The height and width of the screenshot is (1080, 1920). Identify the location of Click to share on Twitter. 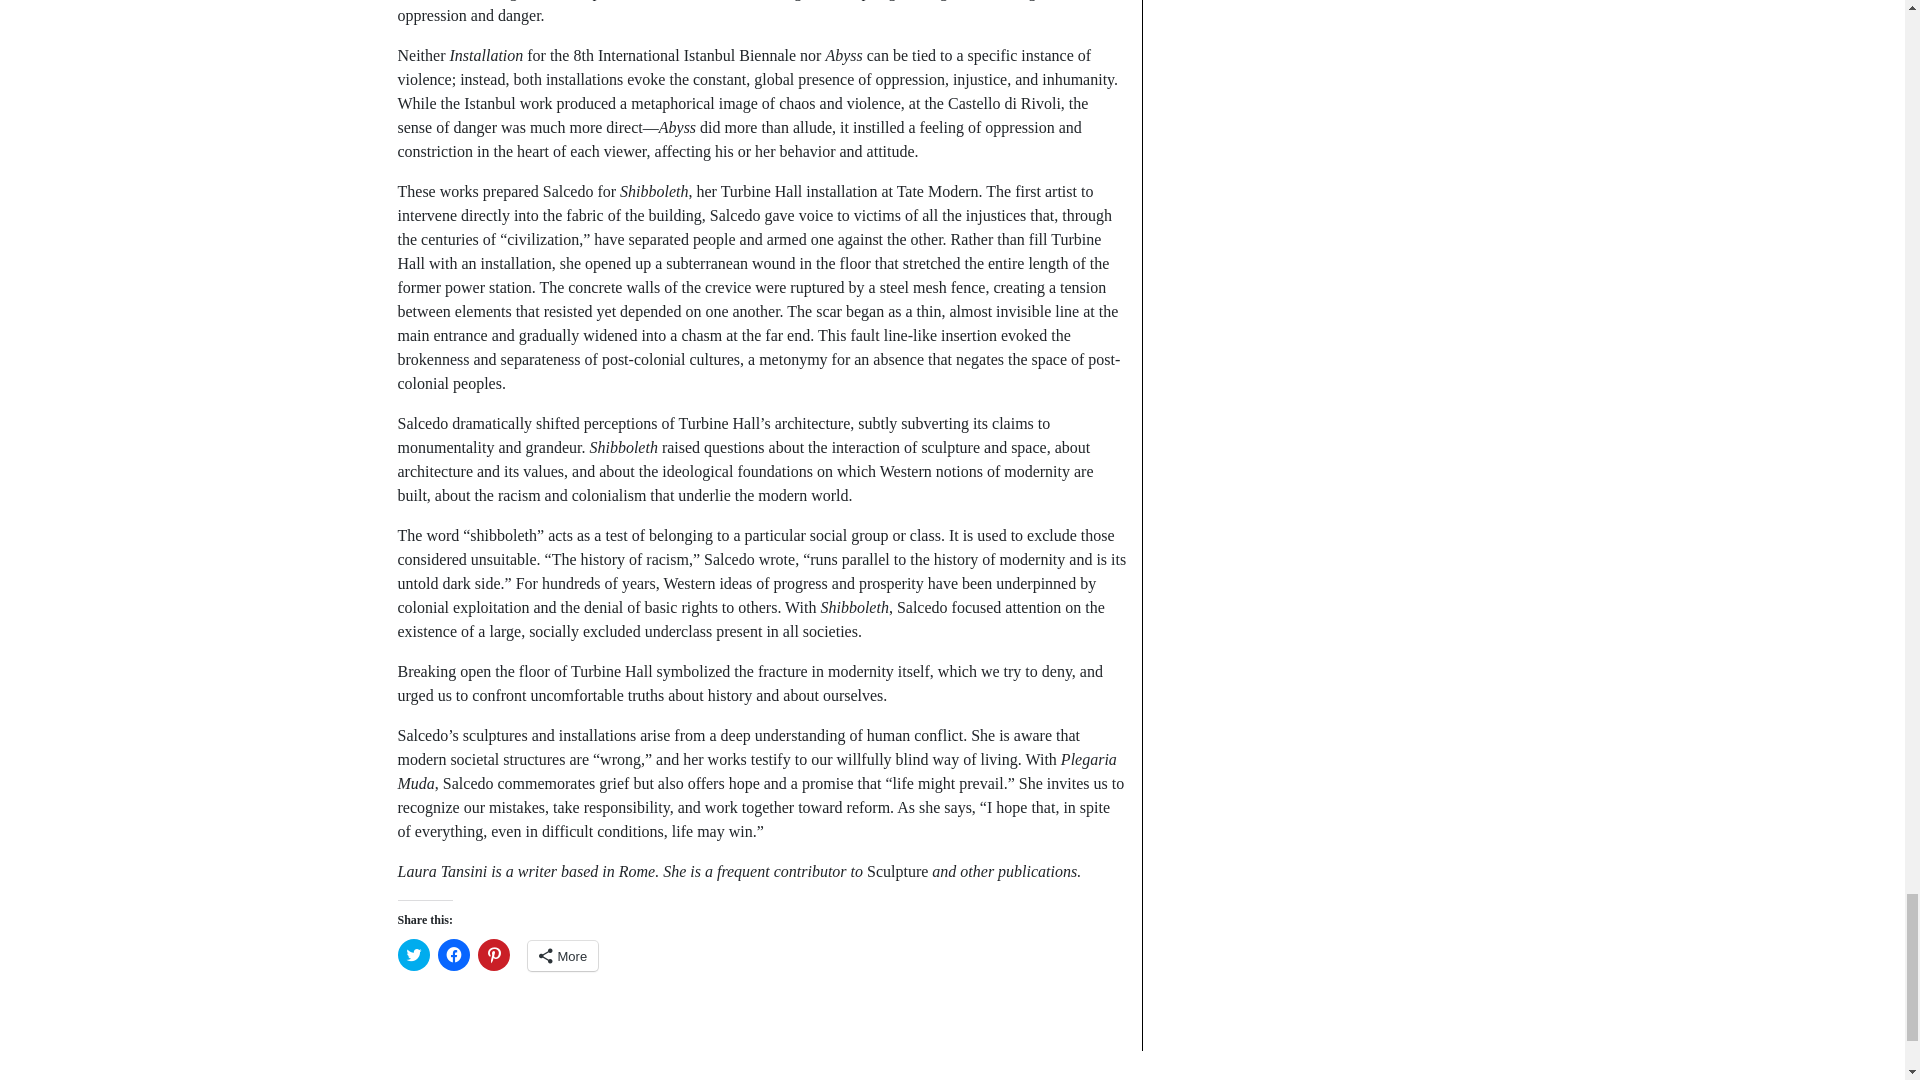
(414, 954).